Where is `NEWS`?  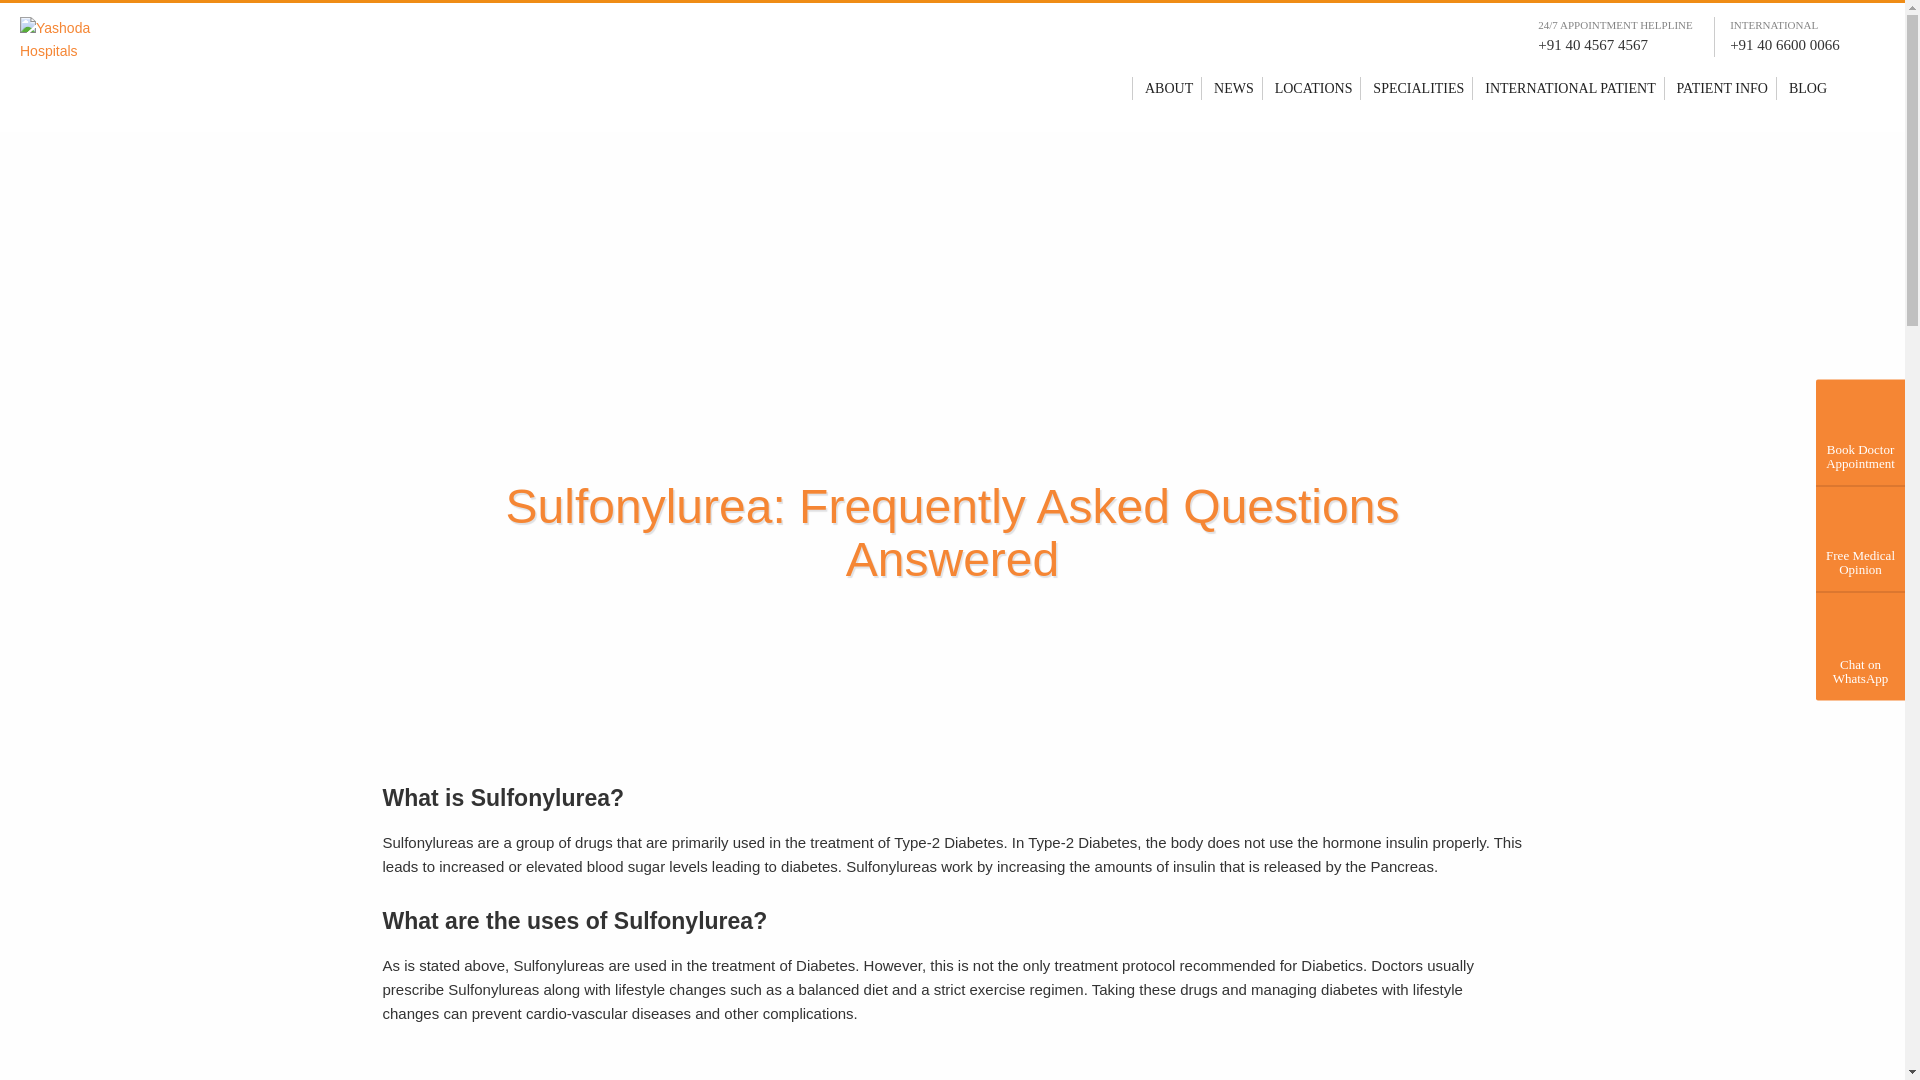 NEWS is located at coordinates (1233, 88).